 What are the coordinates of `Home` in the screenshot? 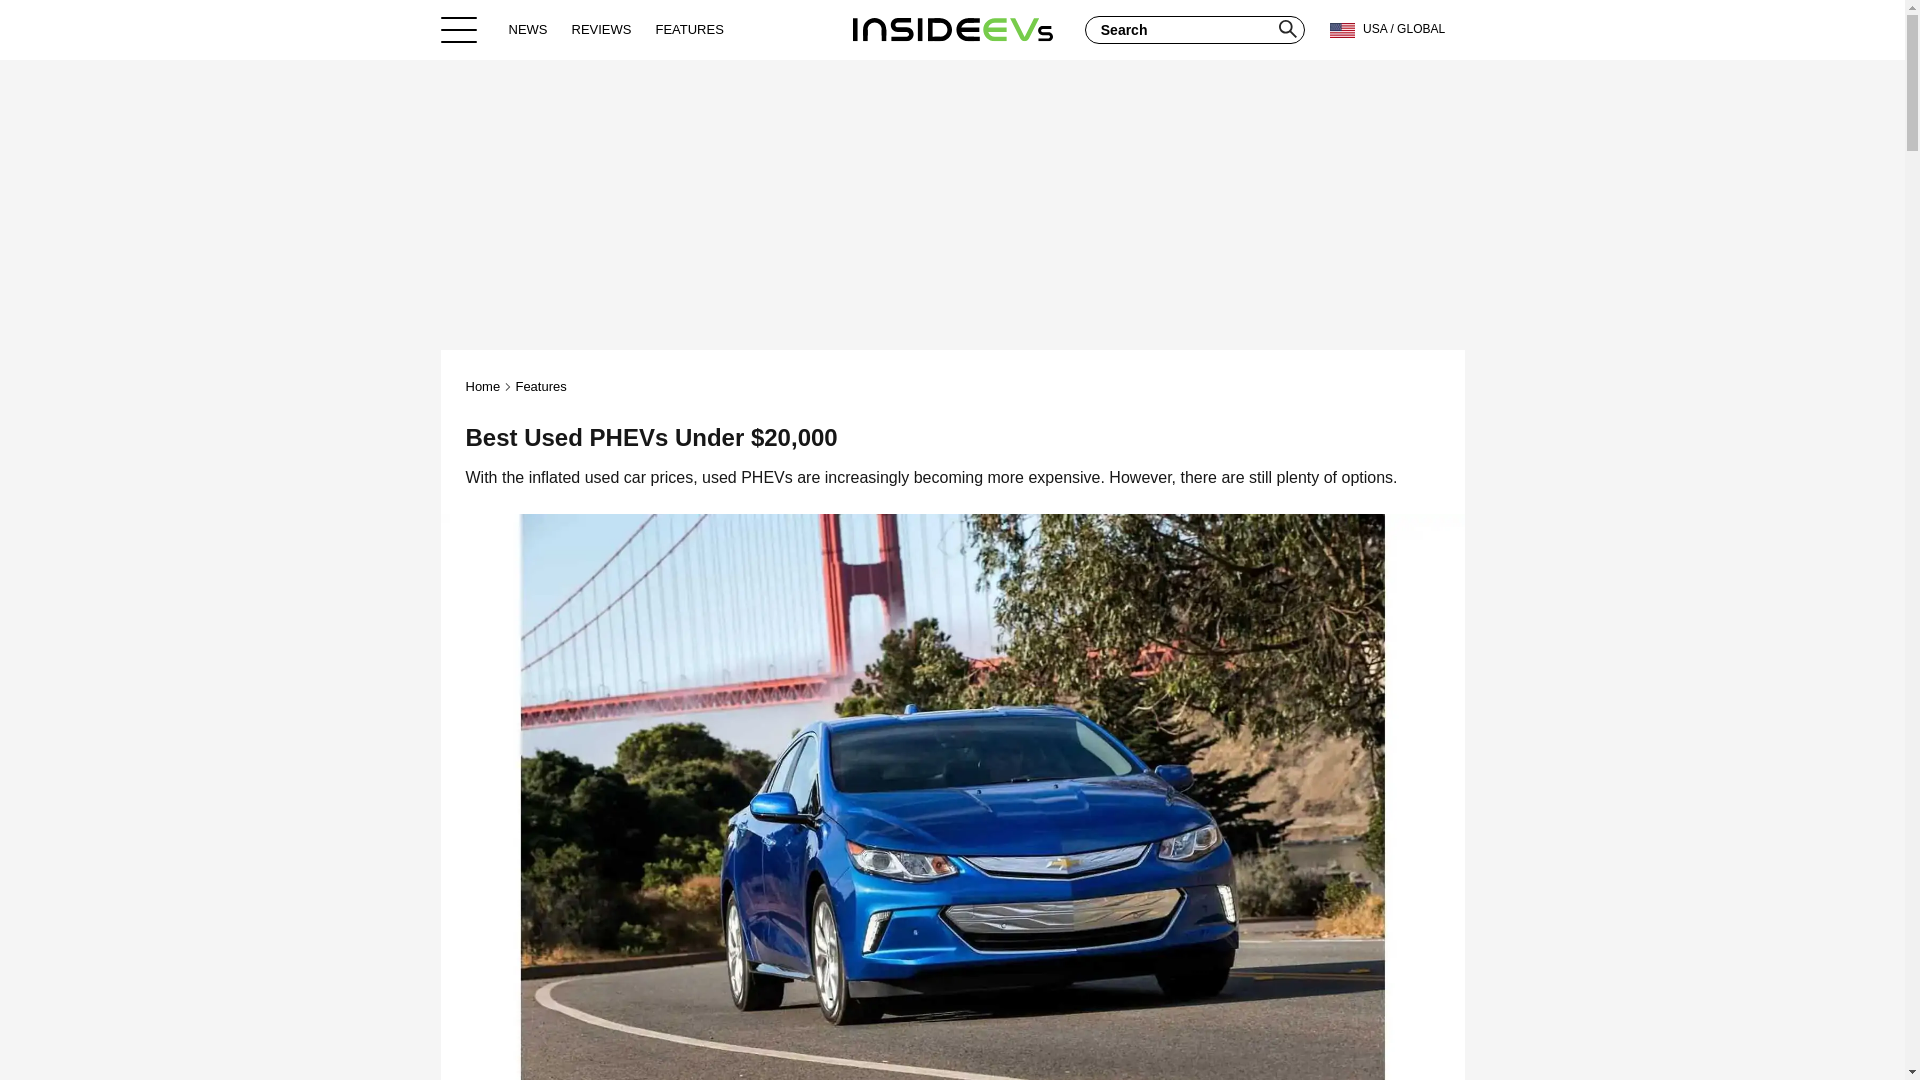 It's located at (484, 386).